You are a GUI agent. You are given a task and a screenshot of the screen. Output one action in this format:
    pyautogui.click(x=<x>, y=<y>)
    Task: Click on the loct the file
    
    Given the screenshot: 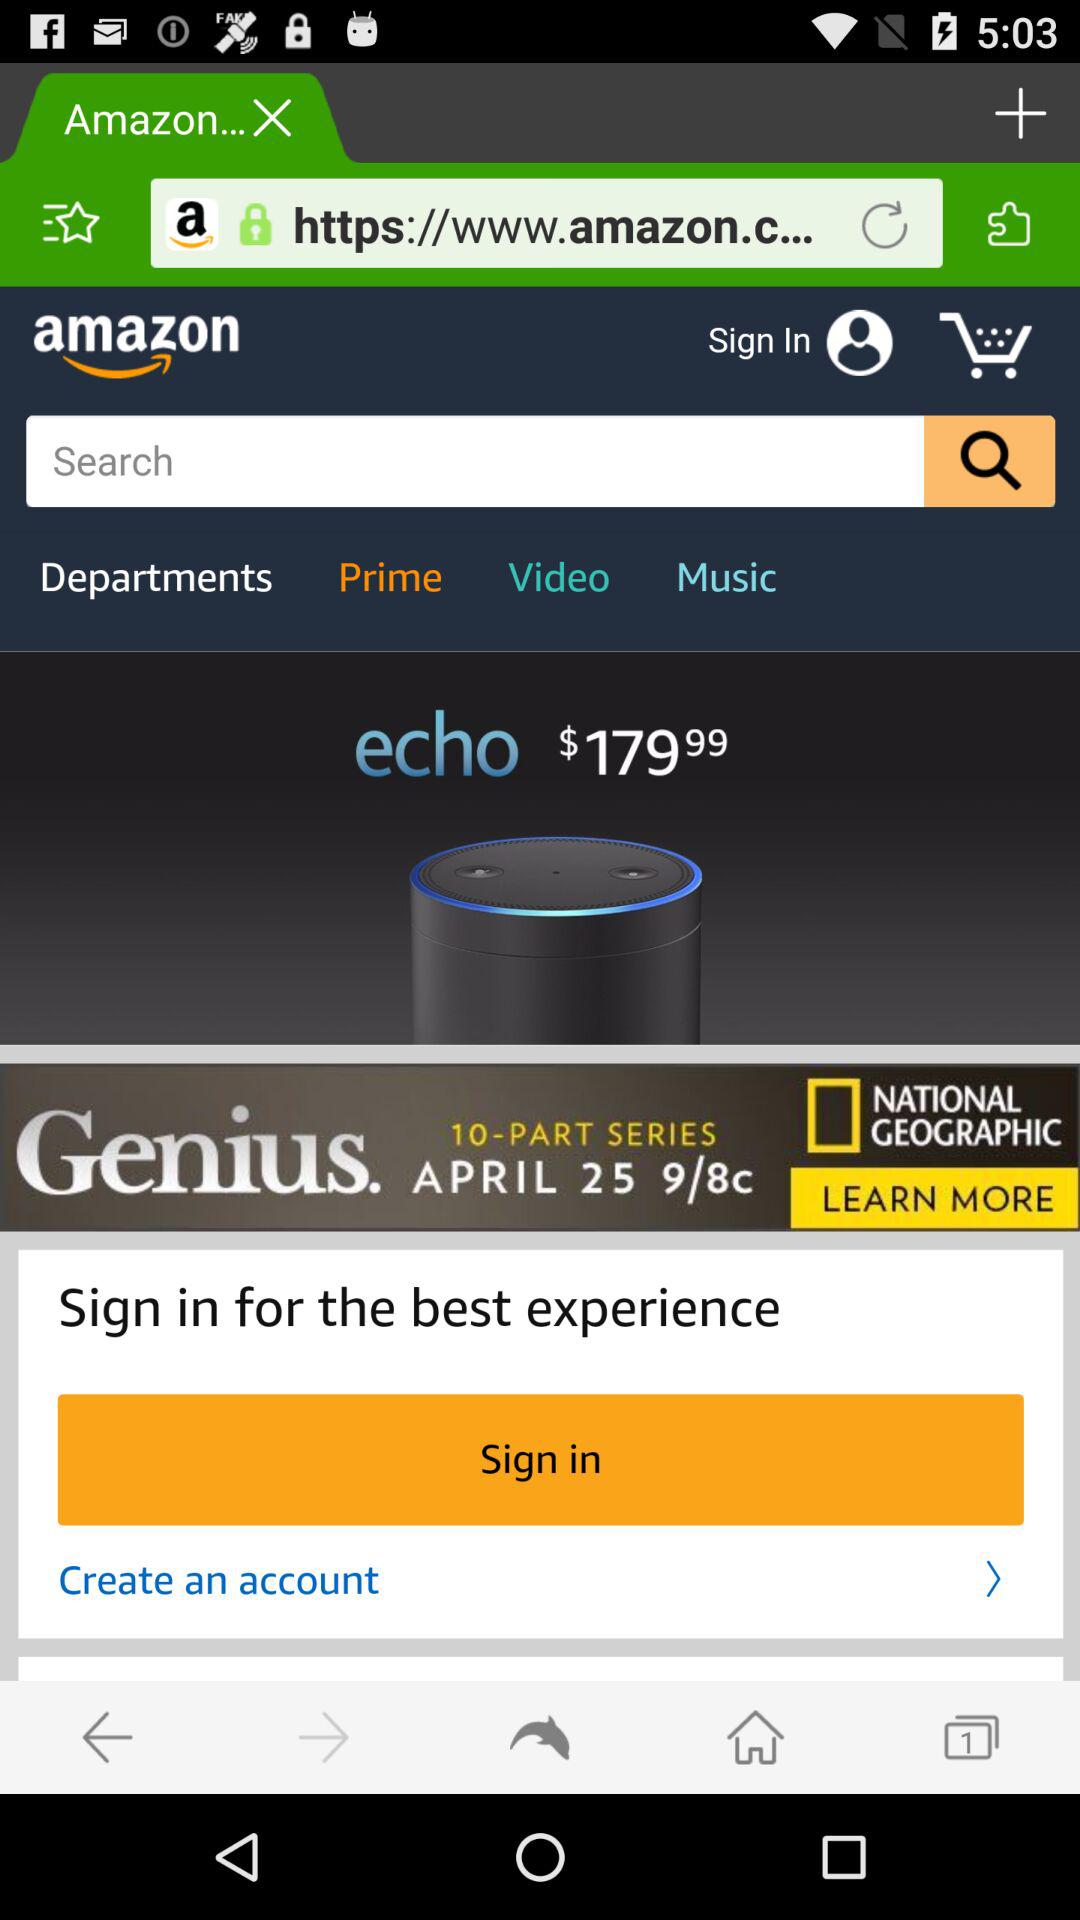 What is the action you would take?
    pyautogui.click(x=255, y=224)
    